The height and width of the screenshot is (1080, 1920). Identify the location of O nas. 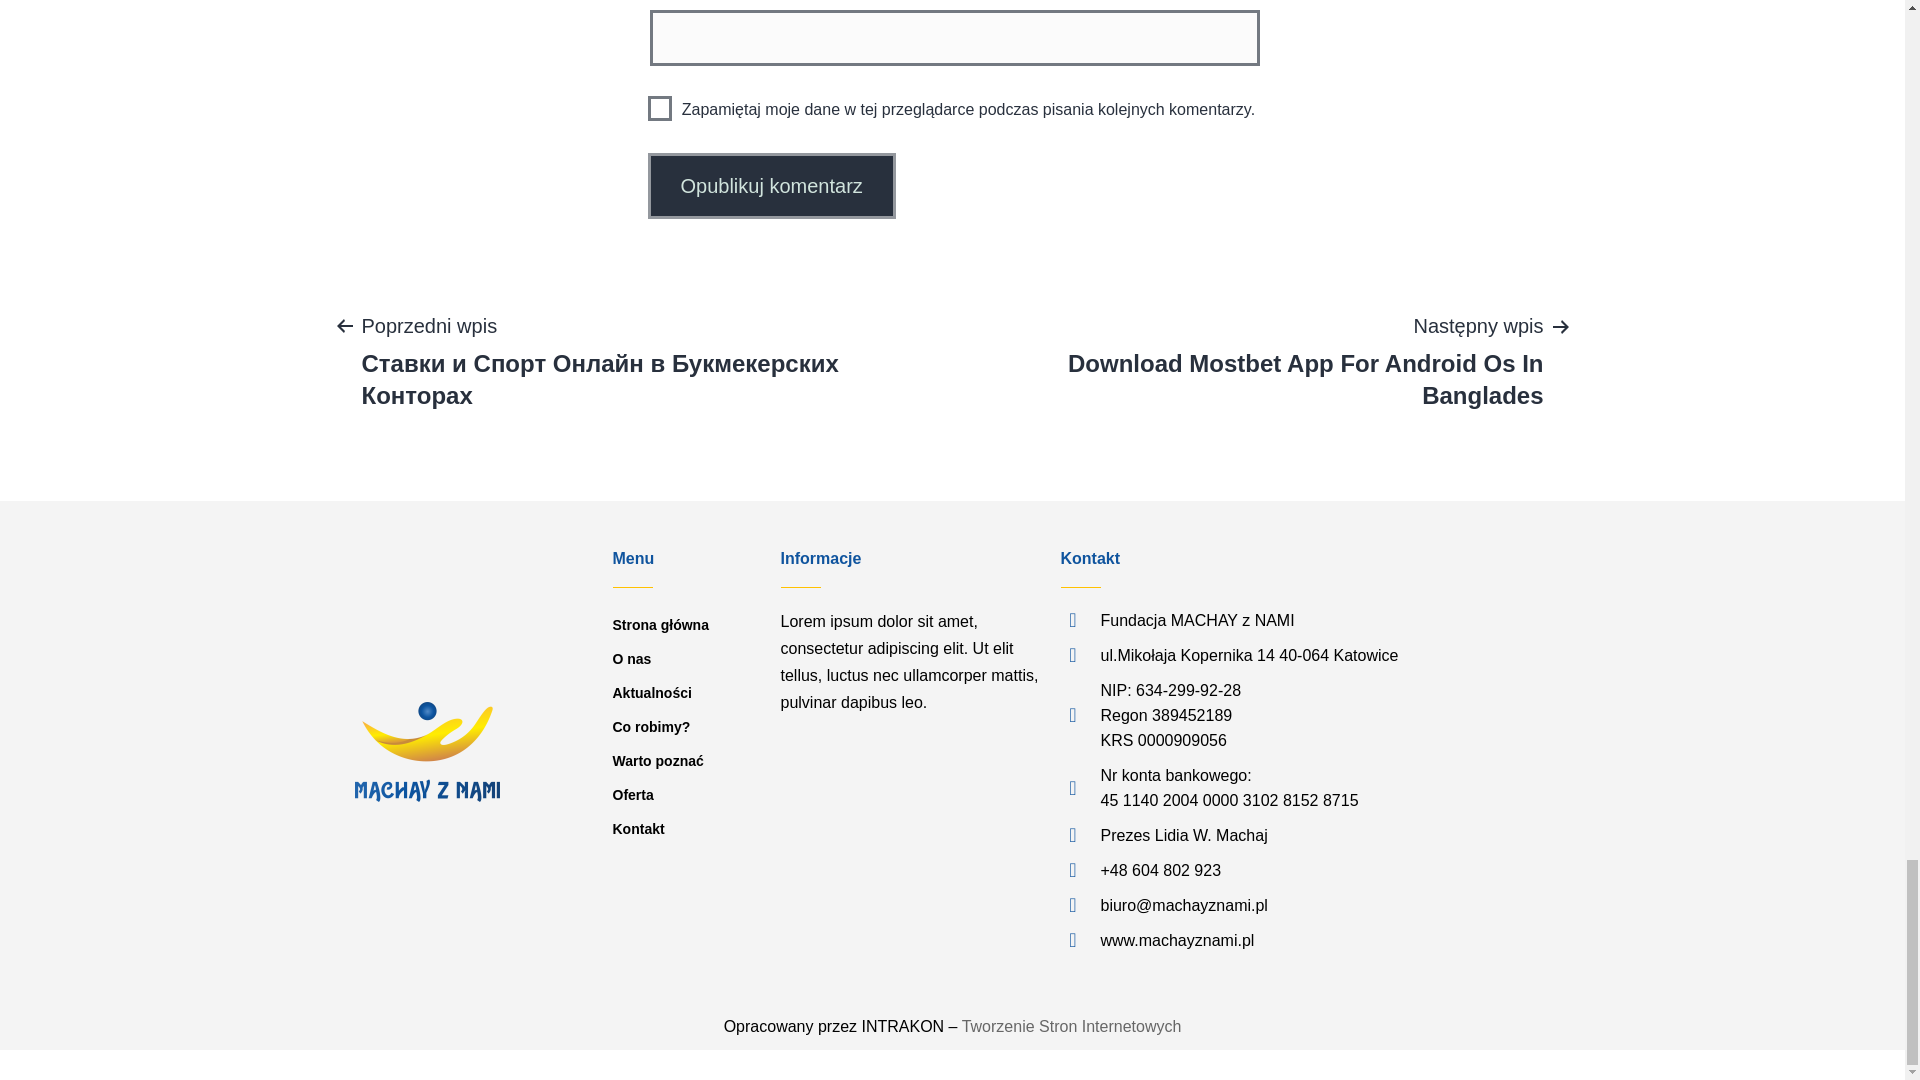
(686, 658).